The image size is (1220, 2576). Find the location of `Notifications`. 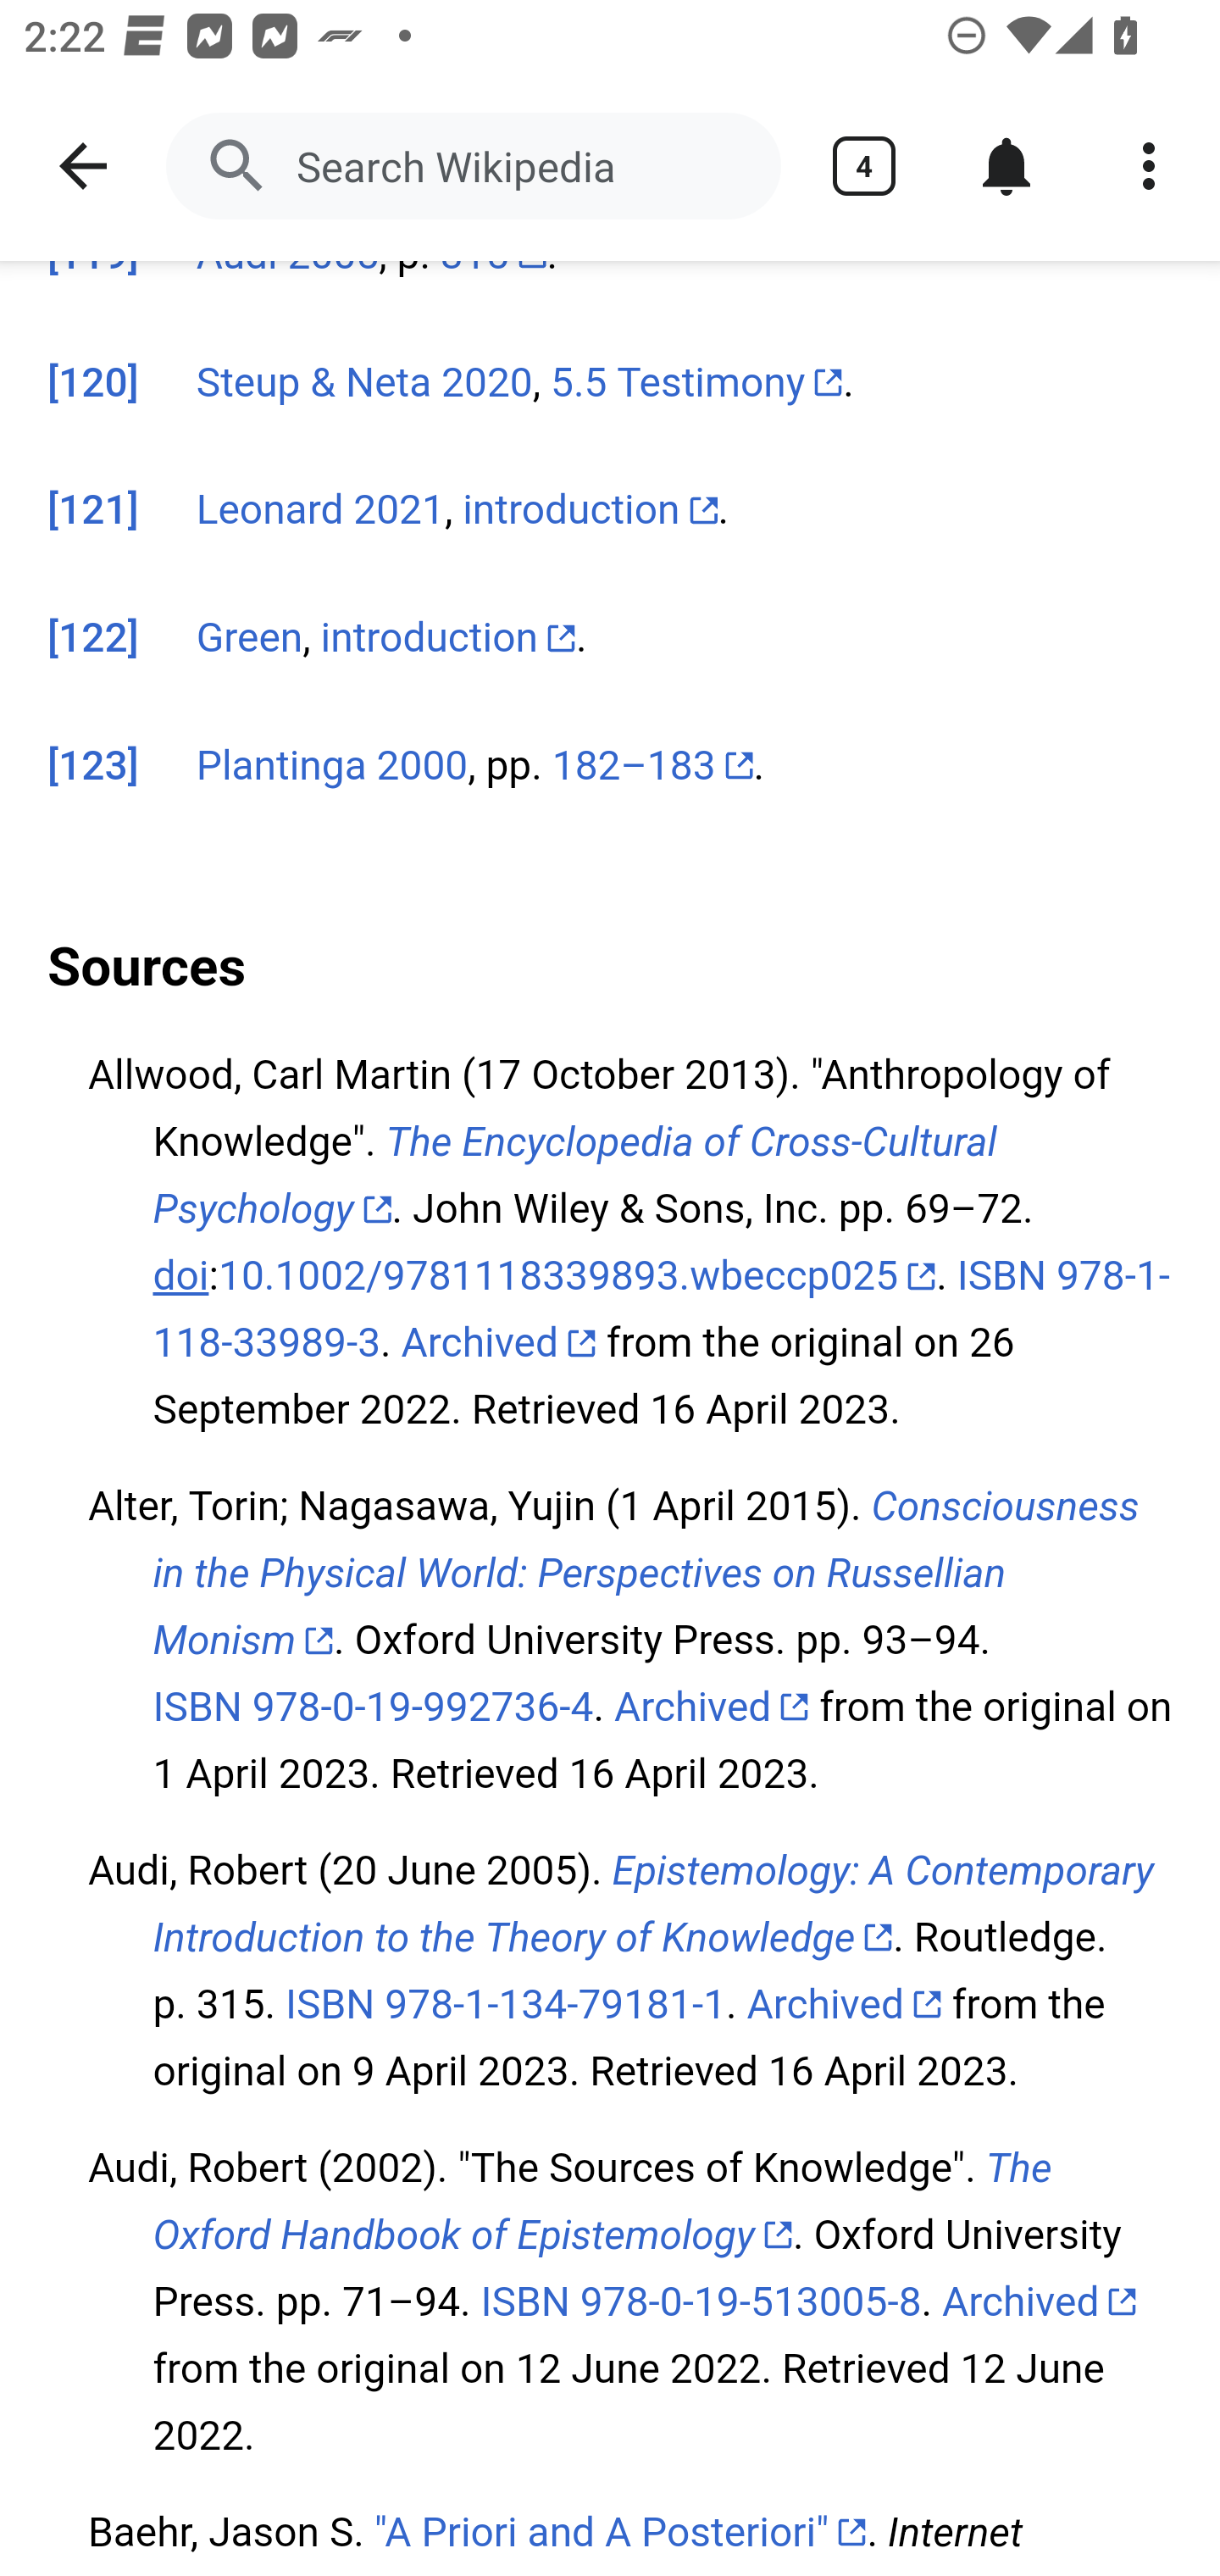

Notifications is located at coordinates (1006, 166).